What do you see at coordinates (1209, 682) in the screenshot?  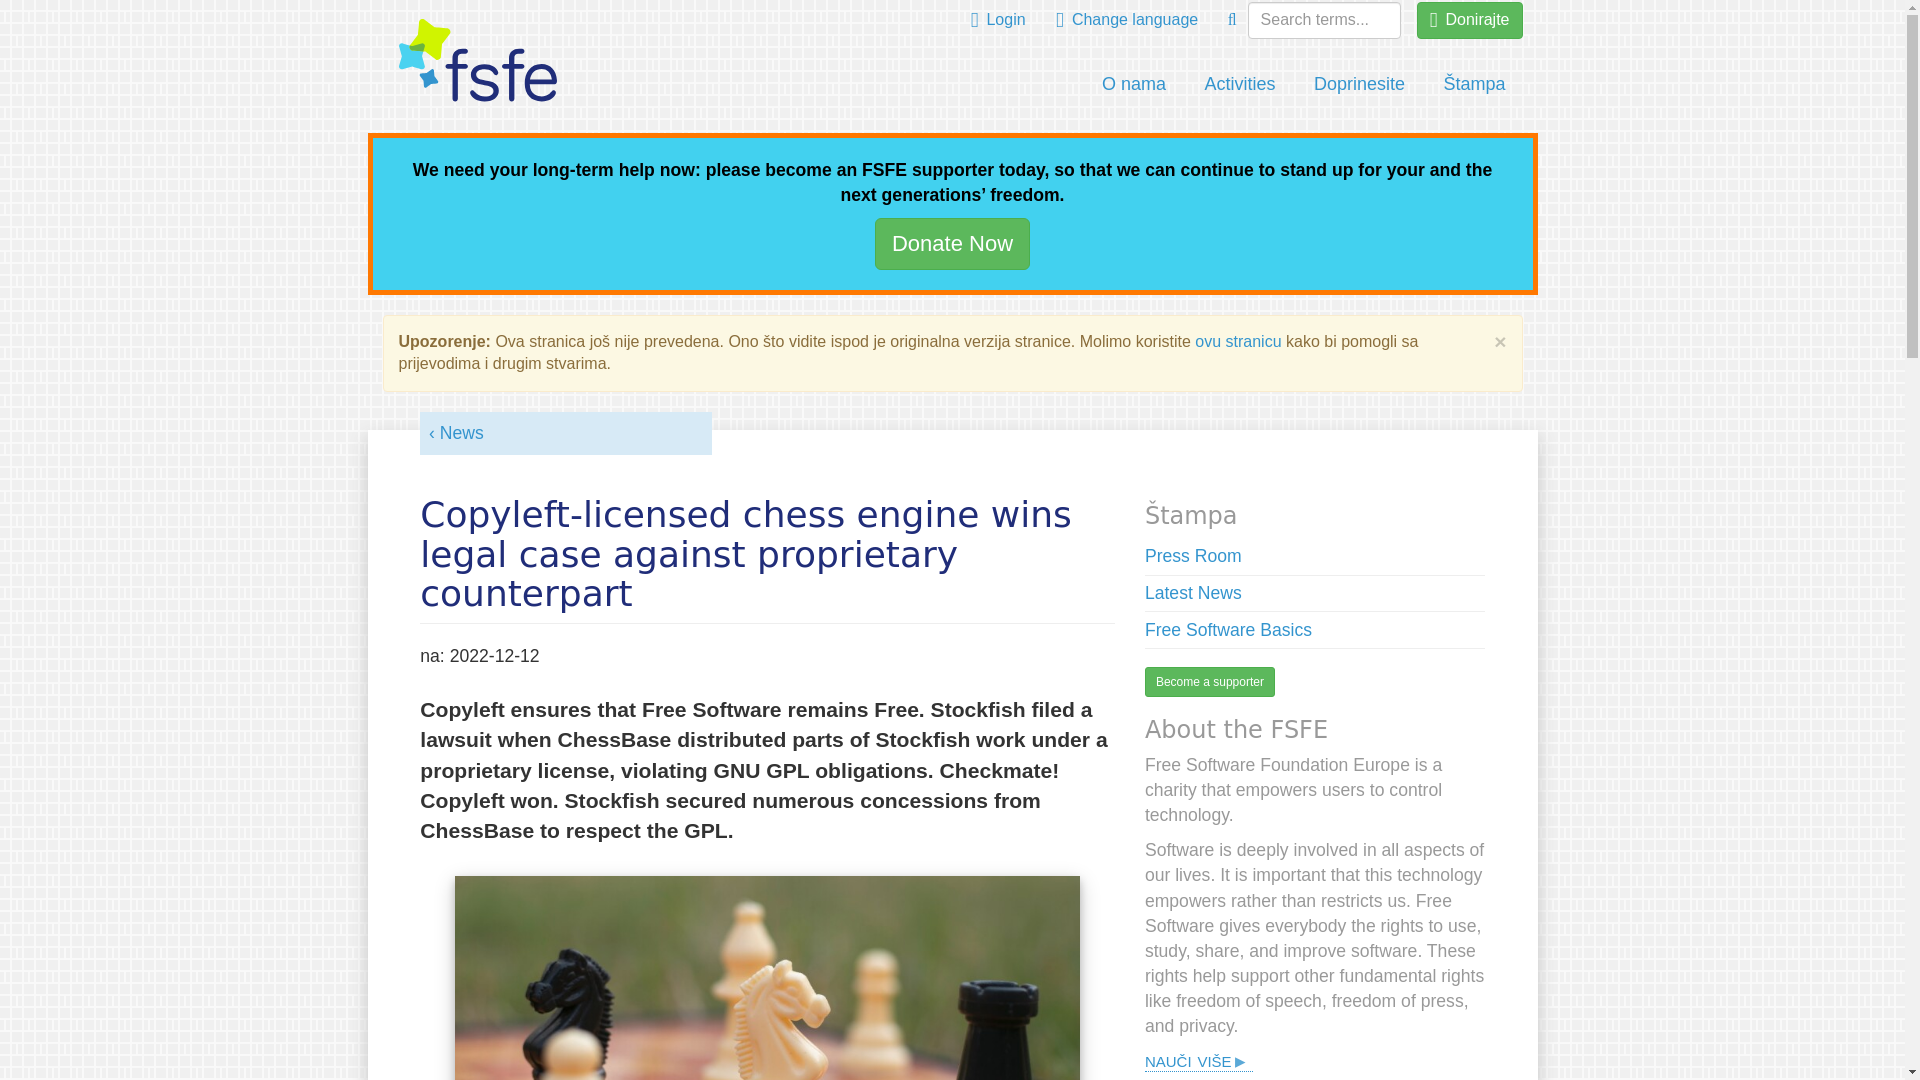 I see `Become a supporter` at bounding box center [1209, 682].